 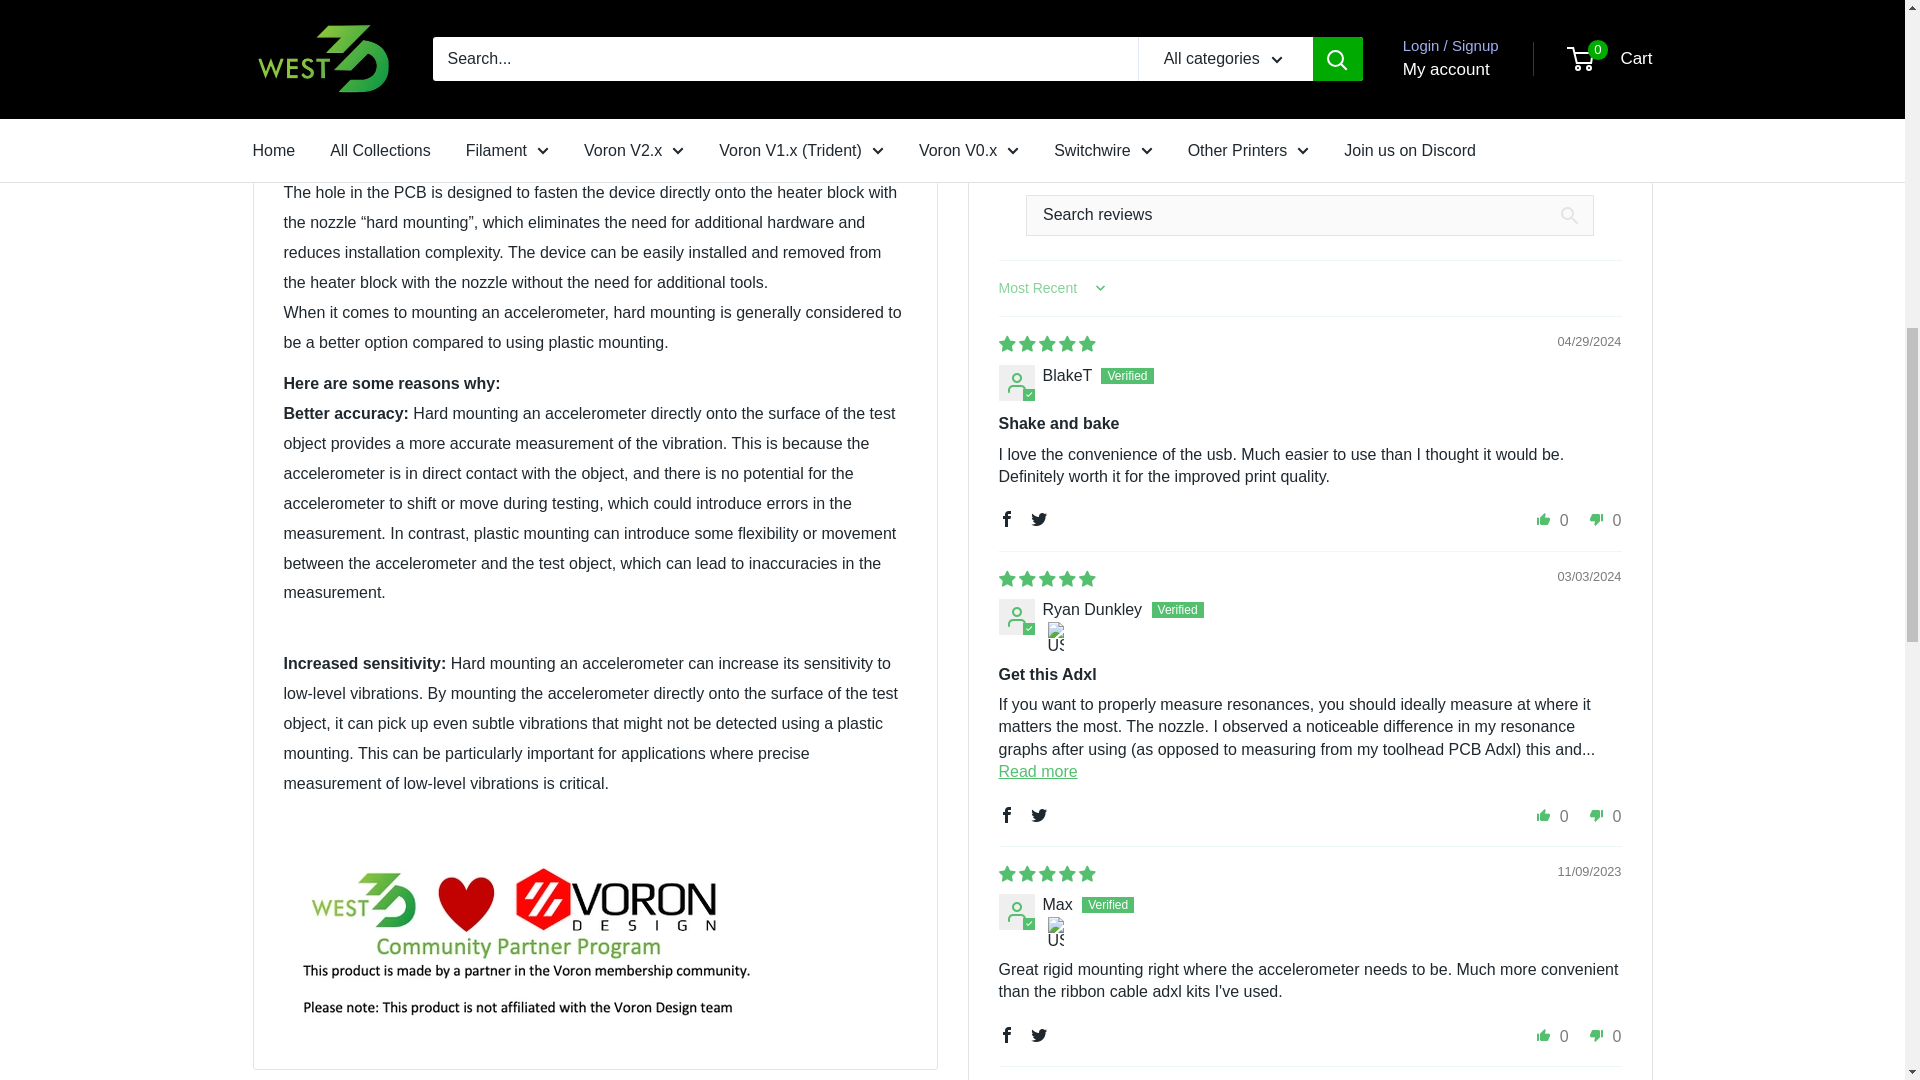 I want to click on up, so click(x=1544, y=518).